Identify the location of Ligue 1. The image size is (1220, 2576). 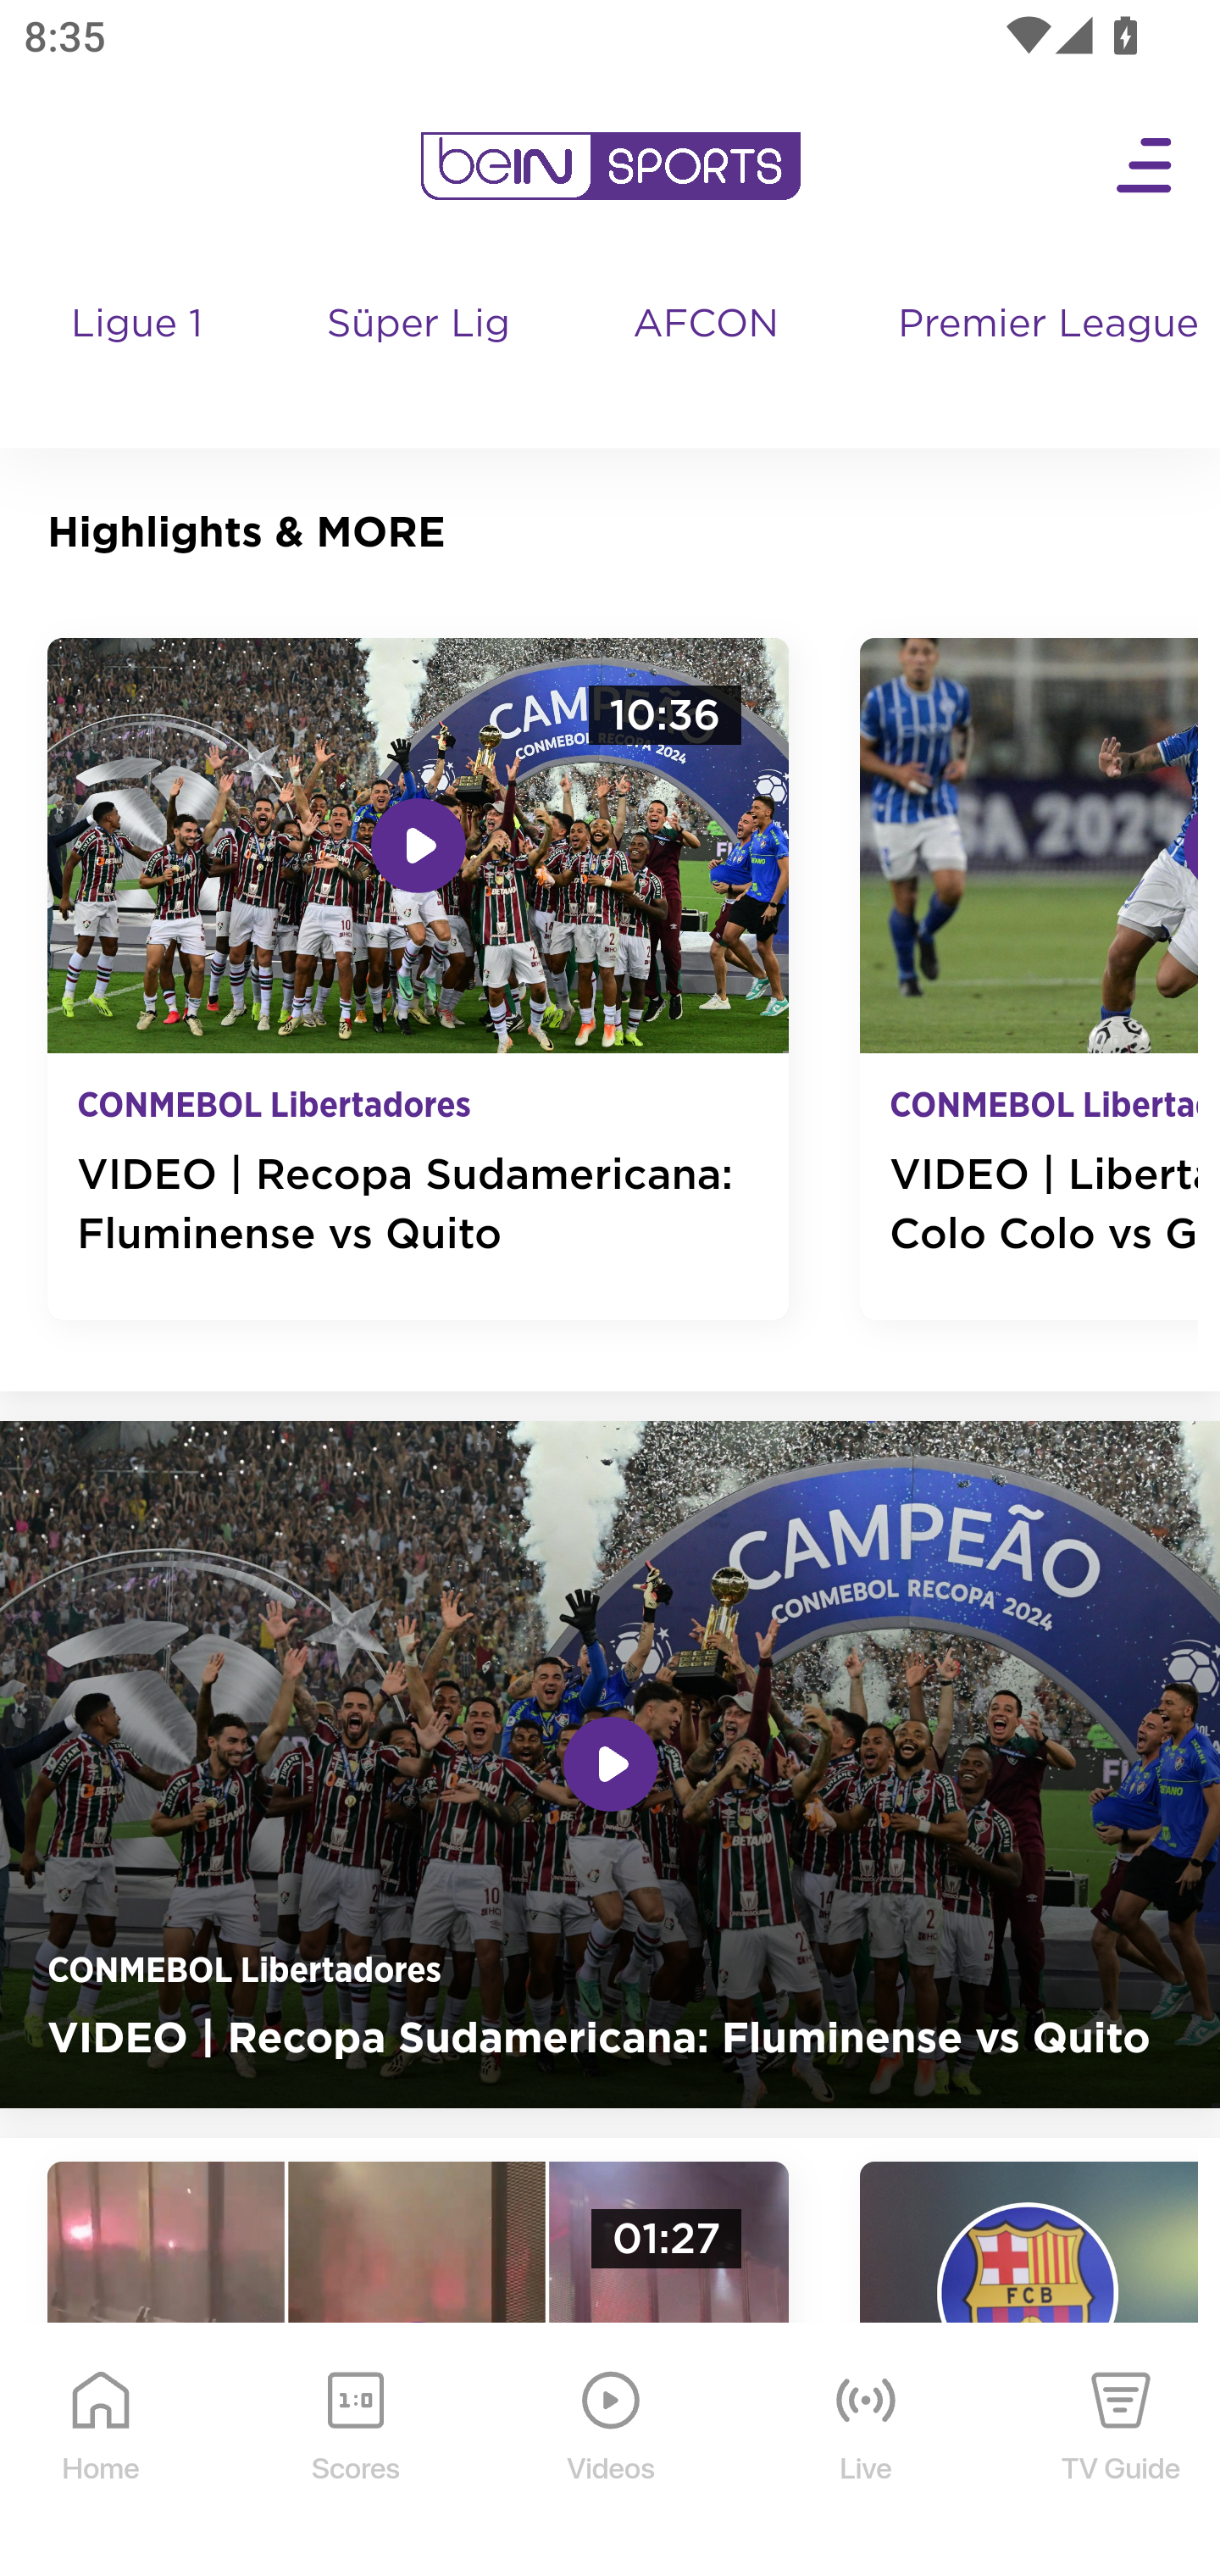
(139, 356).